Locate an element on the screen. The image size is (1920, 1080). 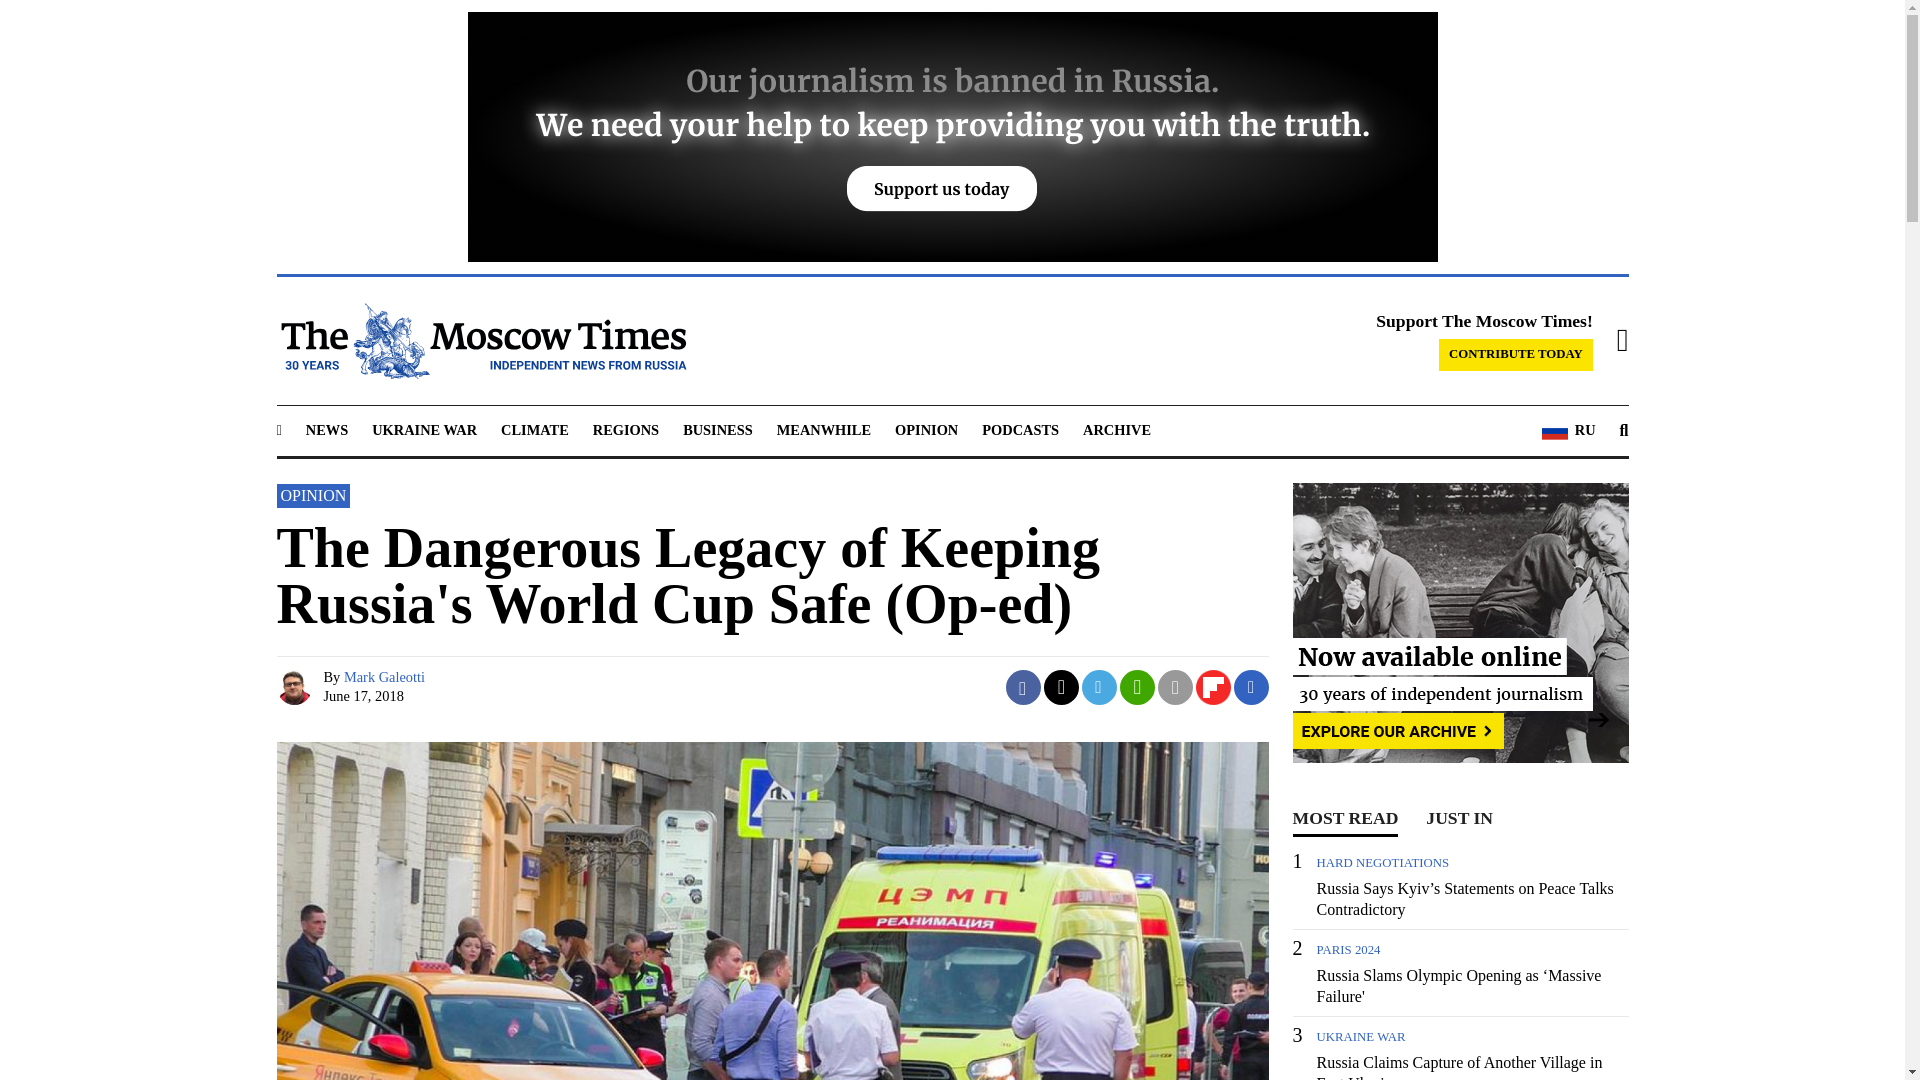
CONTRIBUTE TODAY is located at coordinates (1516, 355).